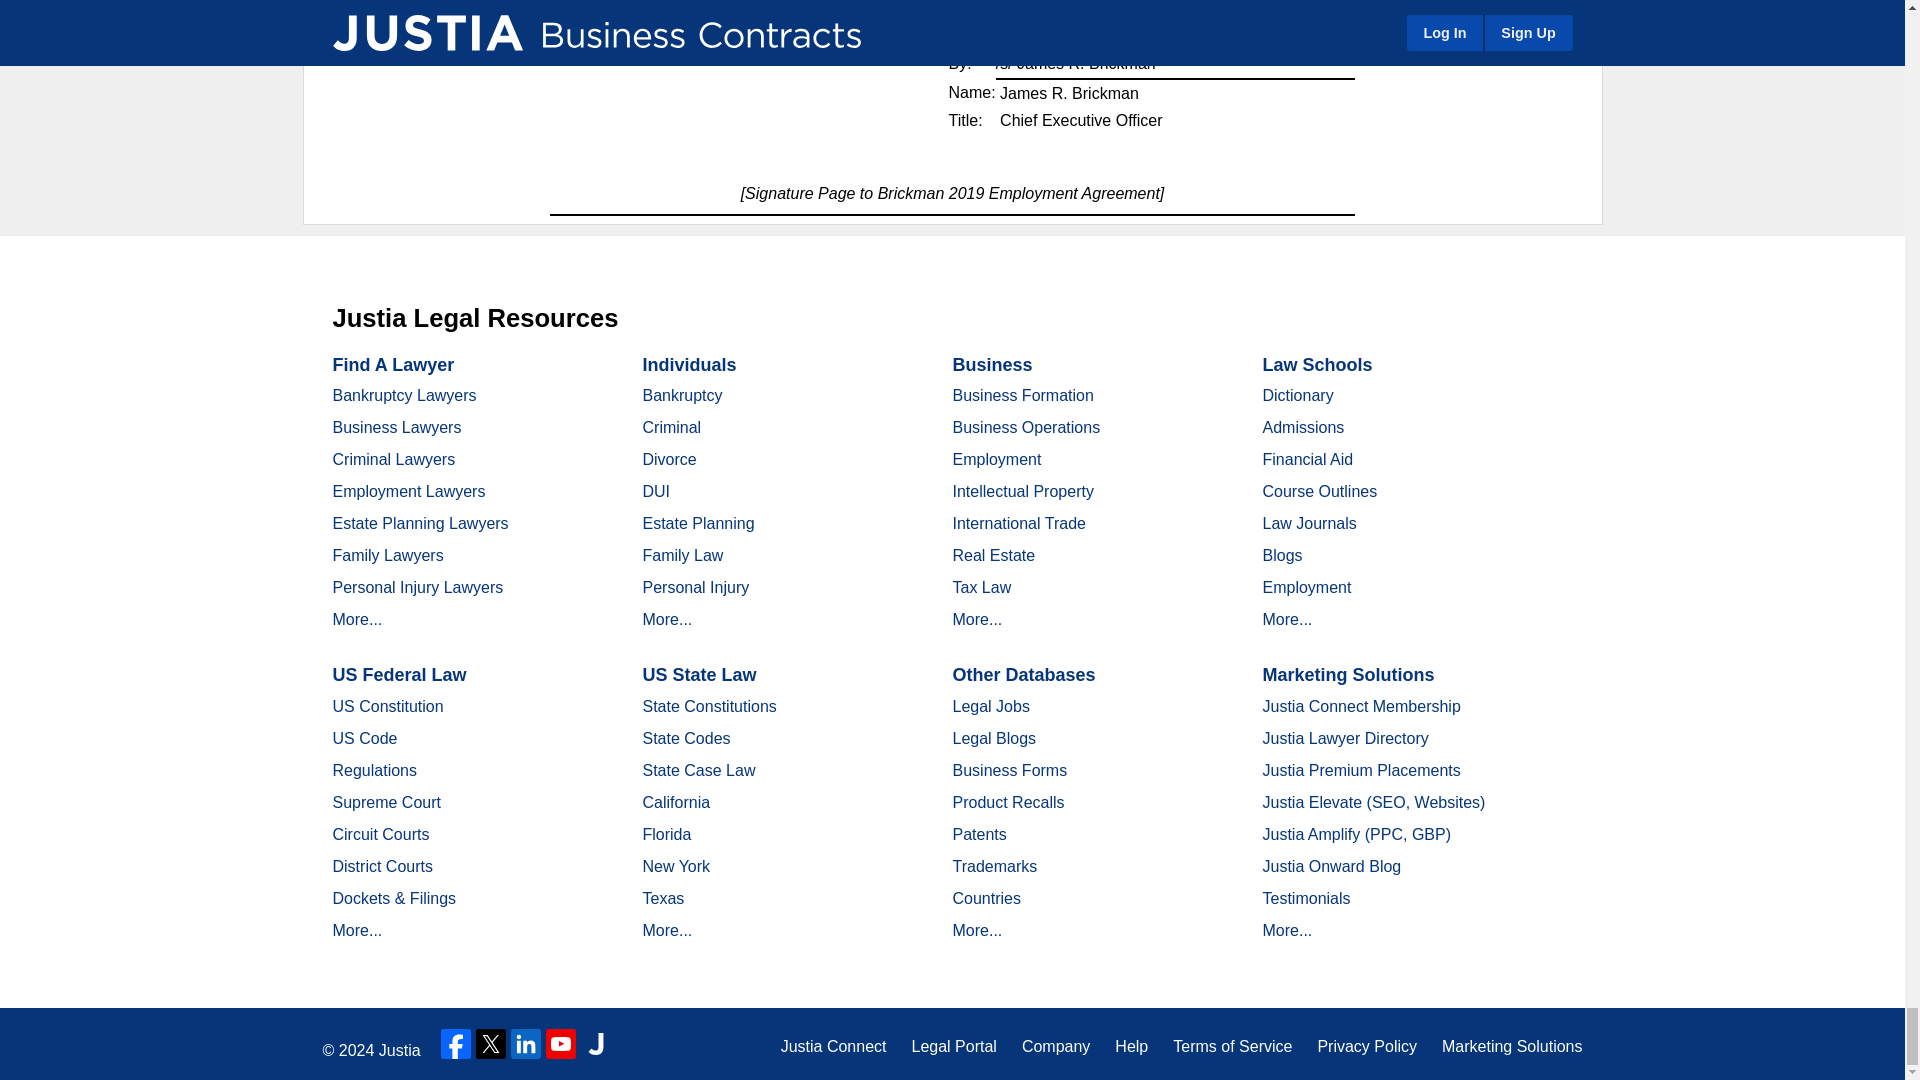 This screenshot has height=1080, width=1920. I want to click on LinkedIn, so click(526, 1044).